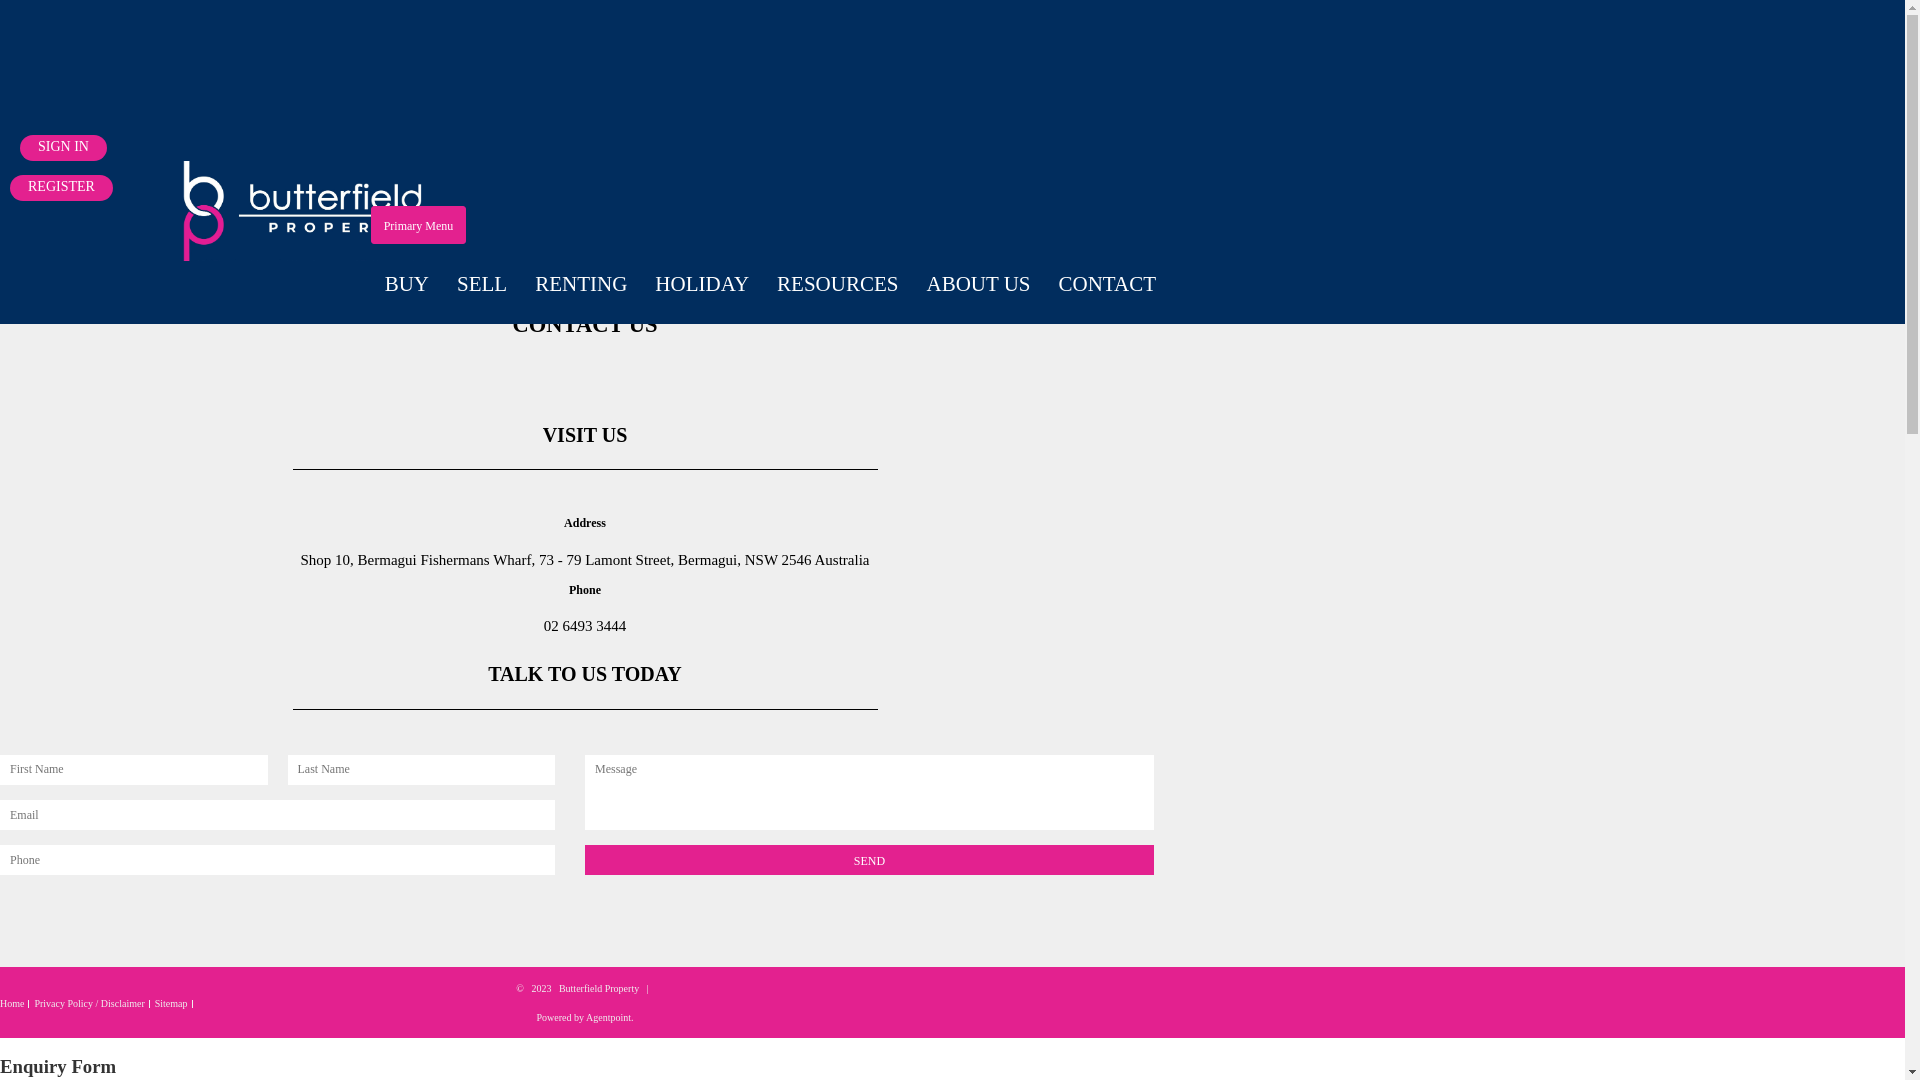 This screenshot has height=1080, width=1920. I want to click on RESOURCES, so click(838, 284).